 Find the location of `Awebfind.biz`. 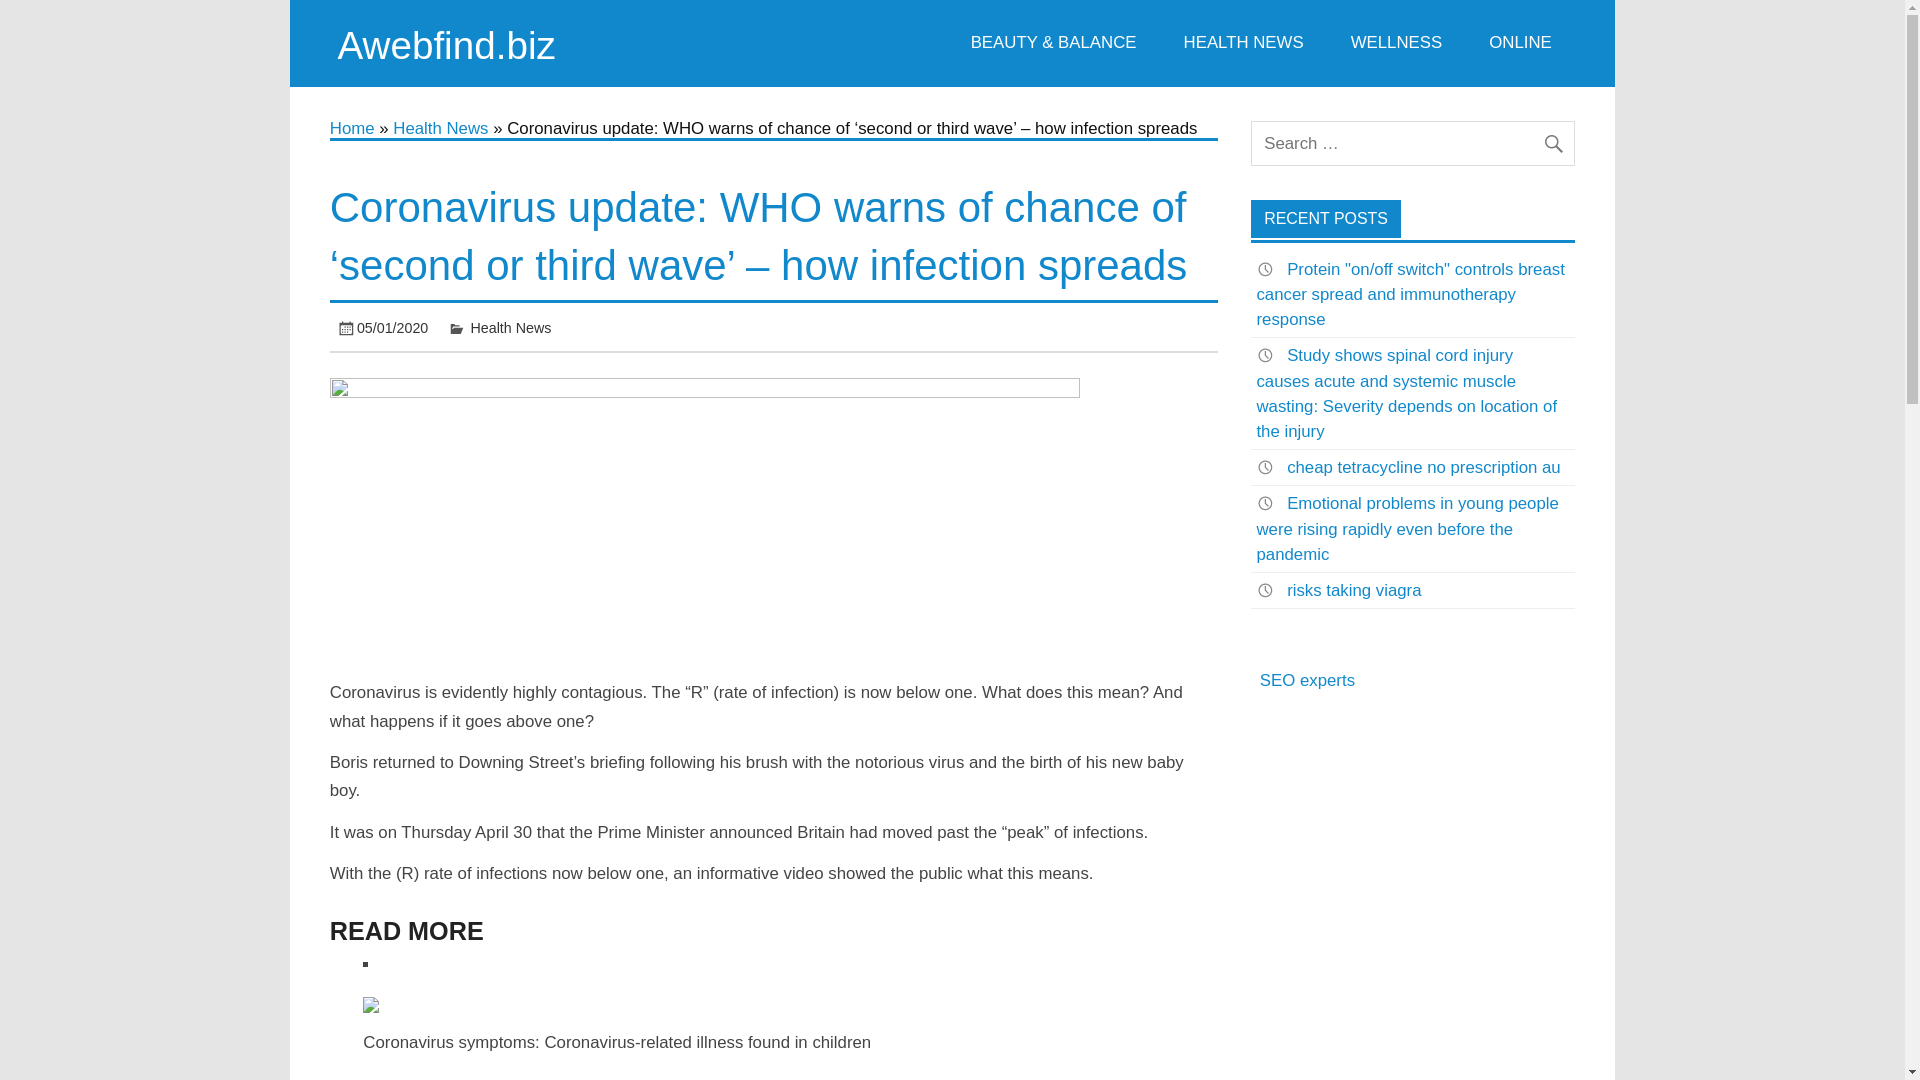

Awebfind.biz is located at coordinates (446, 44).